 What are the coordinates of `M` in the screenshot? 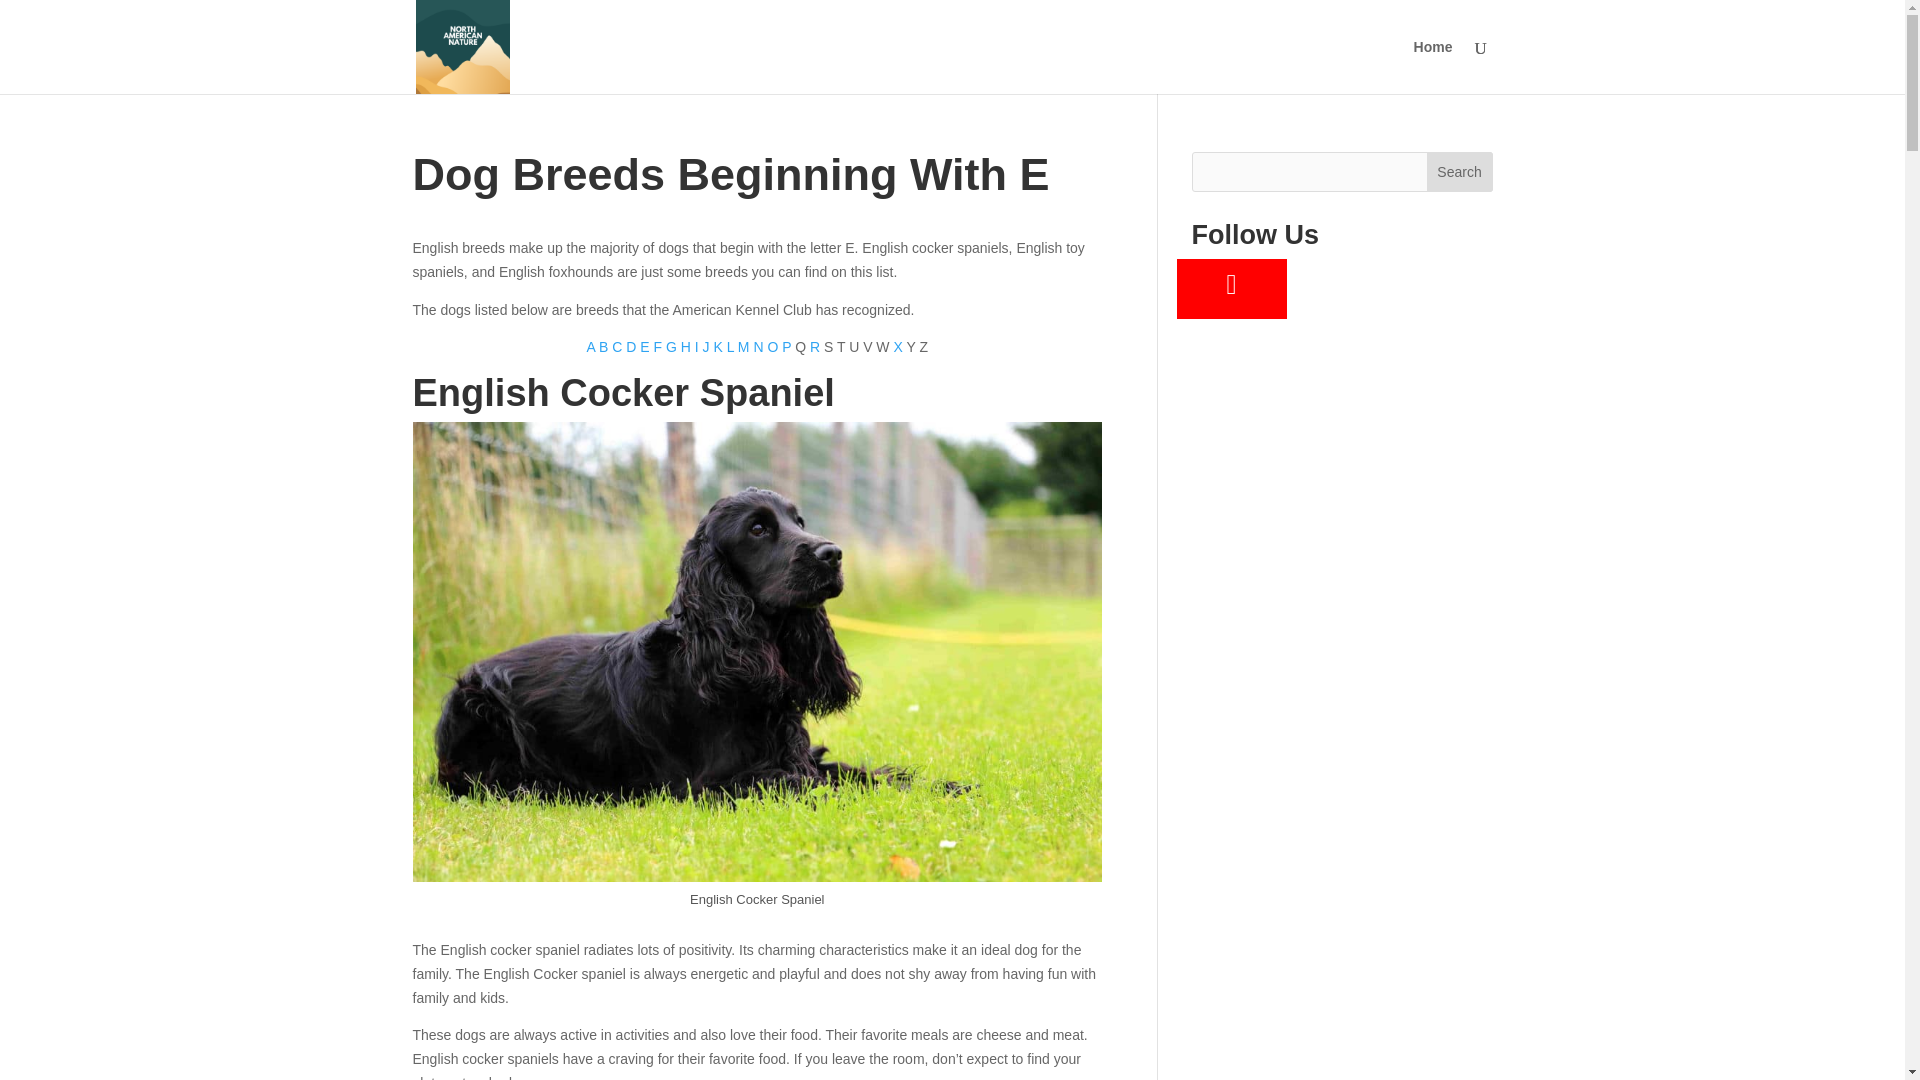 It's located at (746, 347).